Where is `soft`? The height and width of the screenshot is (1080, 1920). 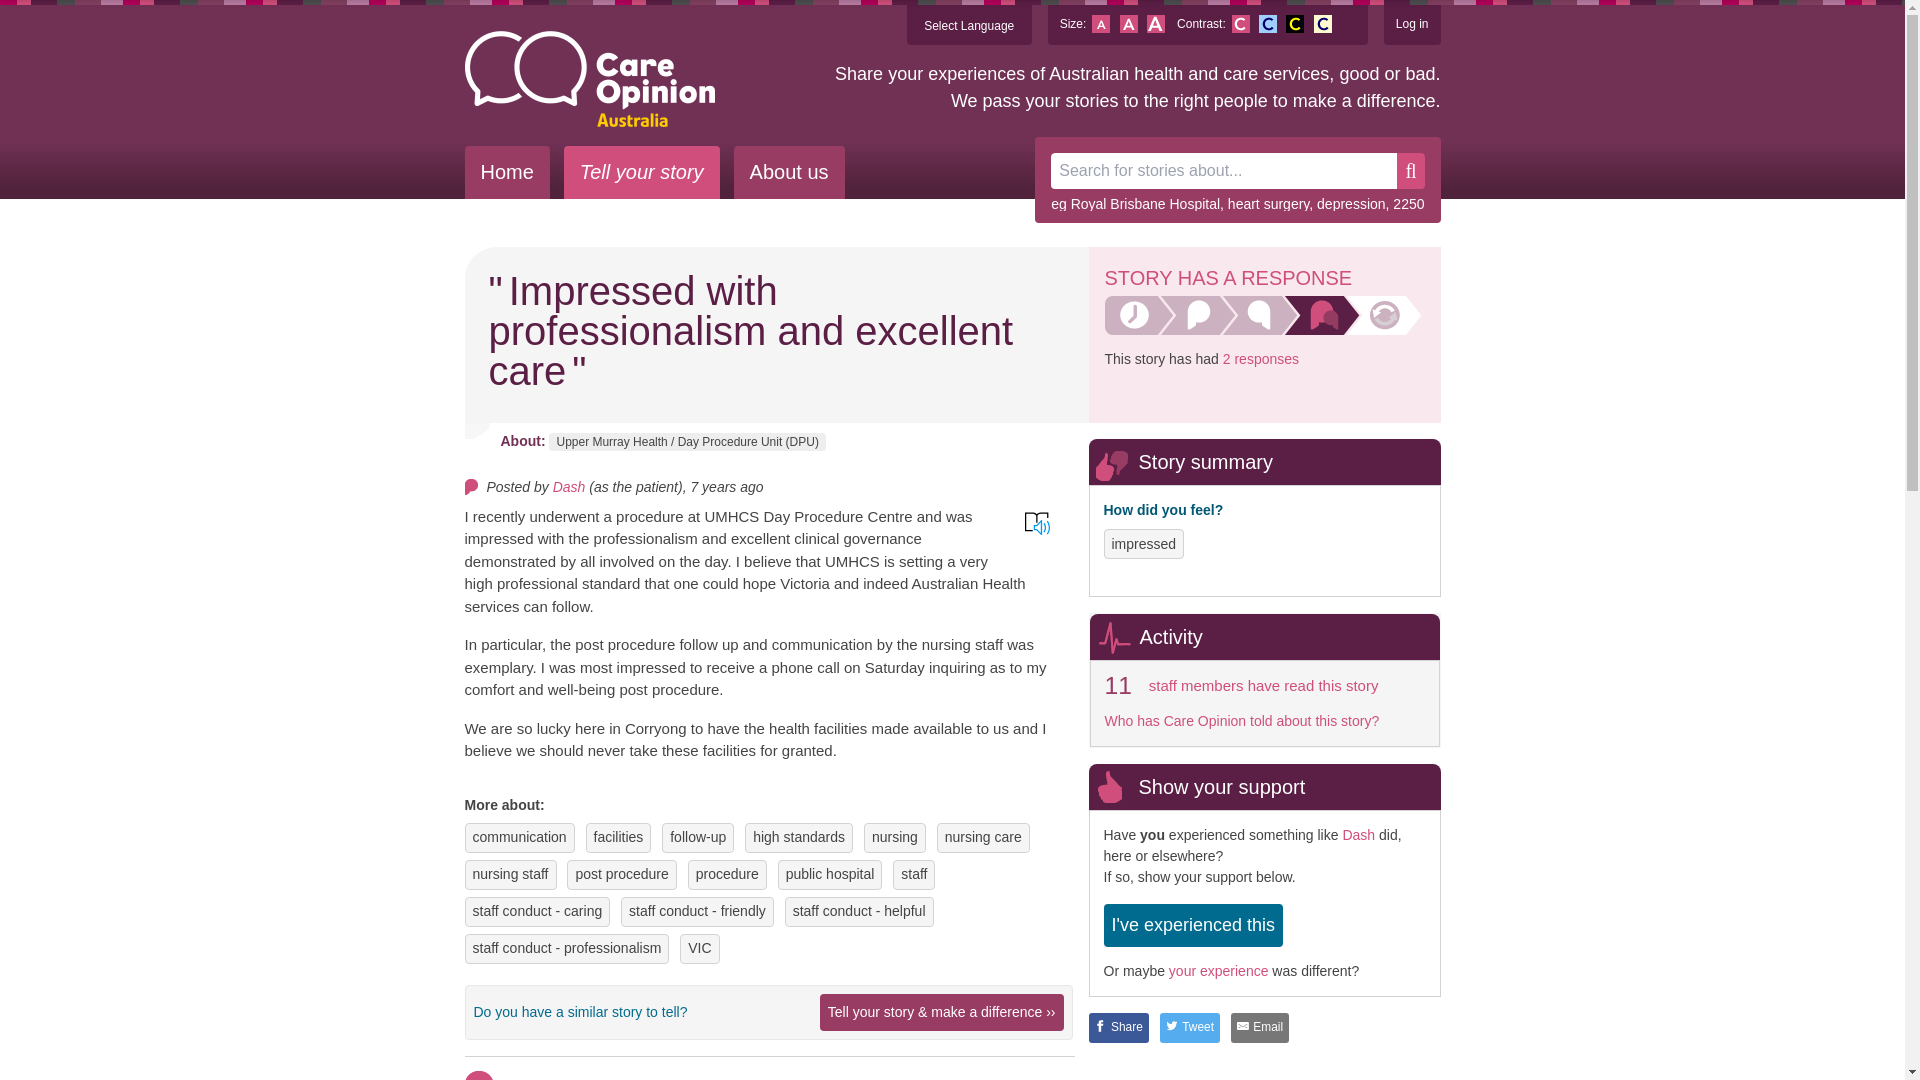
soft is located at coordinates (1322, 24).